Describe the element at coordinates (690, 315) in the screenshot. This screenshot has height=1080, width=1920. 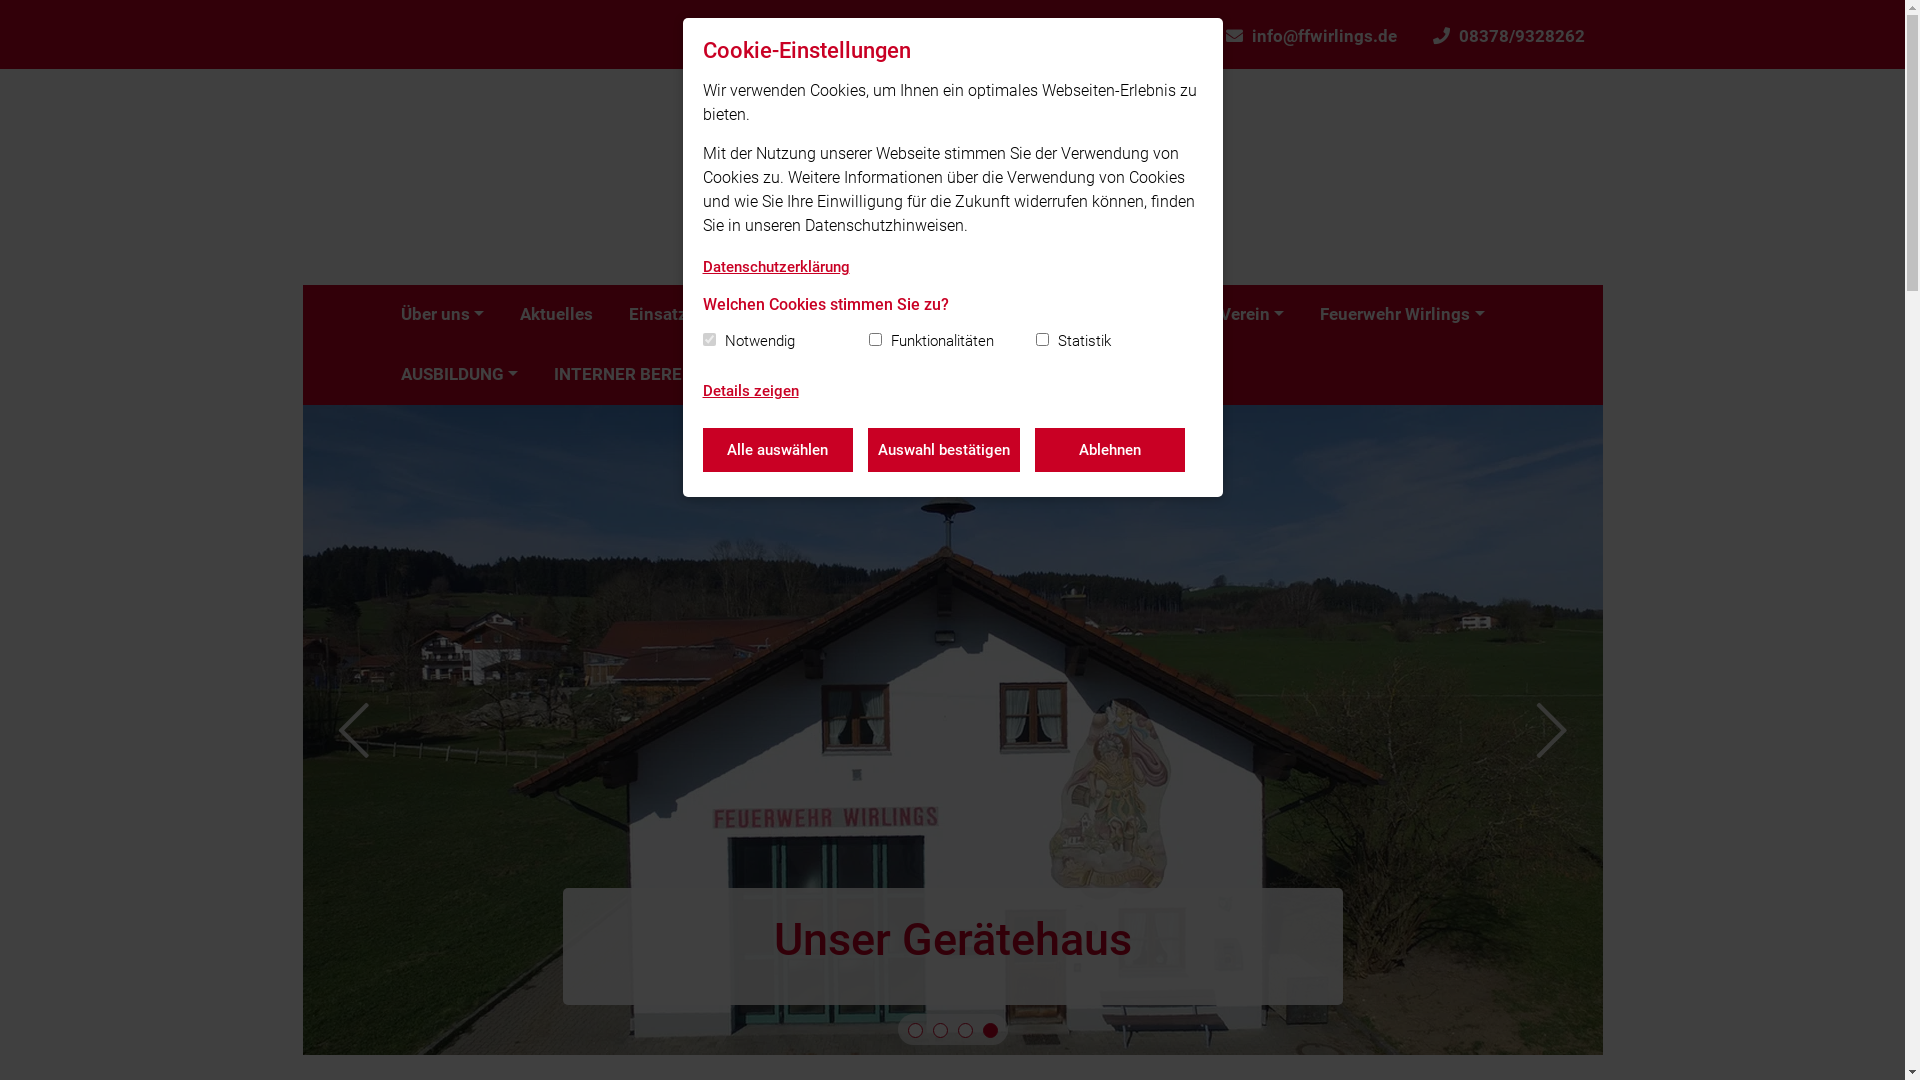
I see `Einsatzberichte` at that location.